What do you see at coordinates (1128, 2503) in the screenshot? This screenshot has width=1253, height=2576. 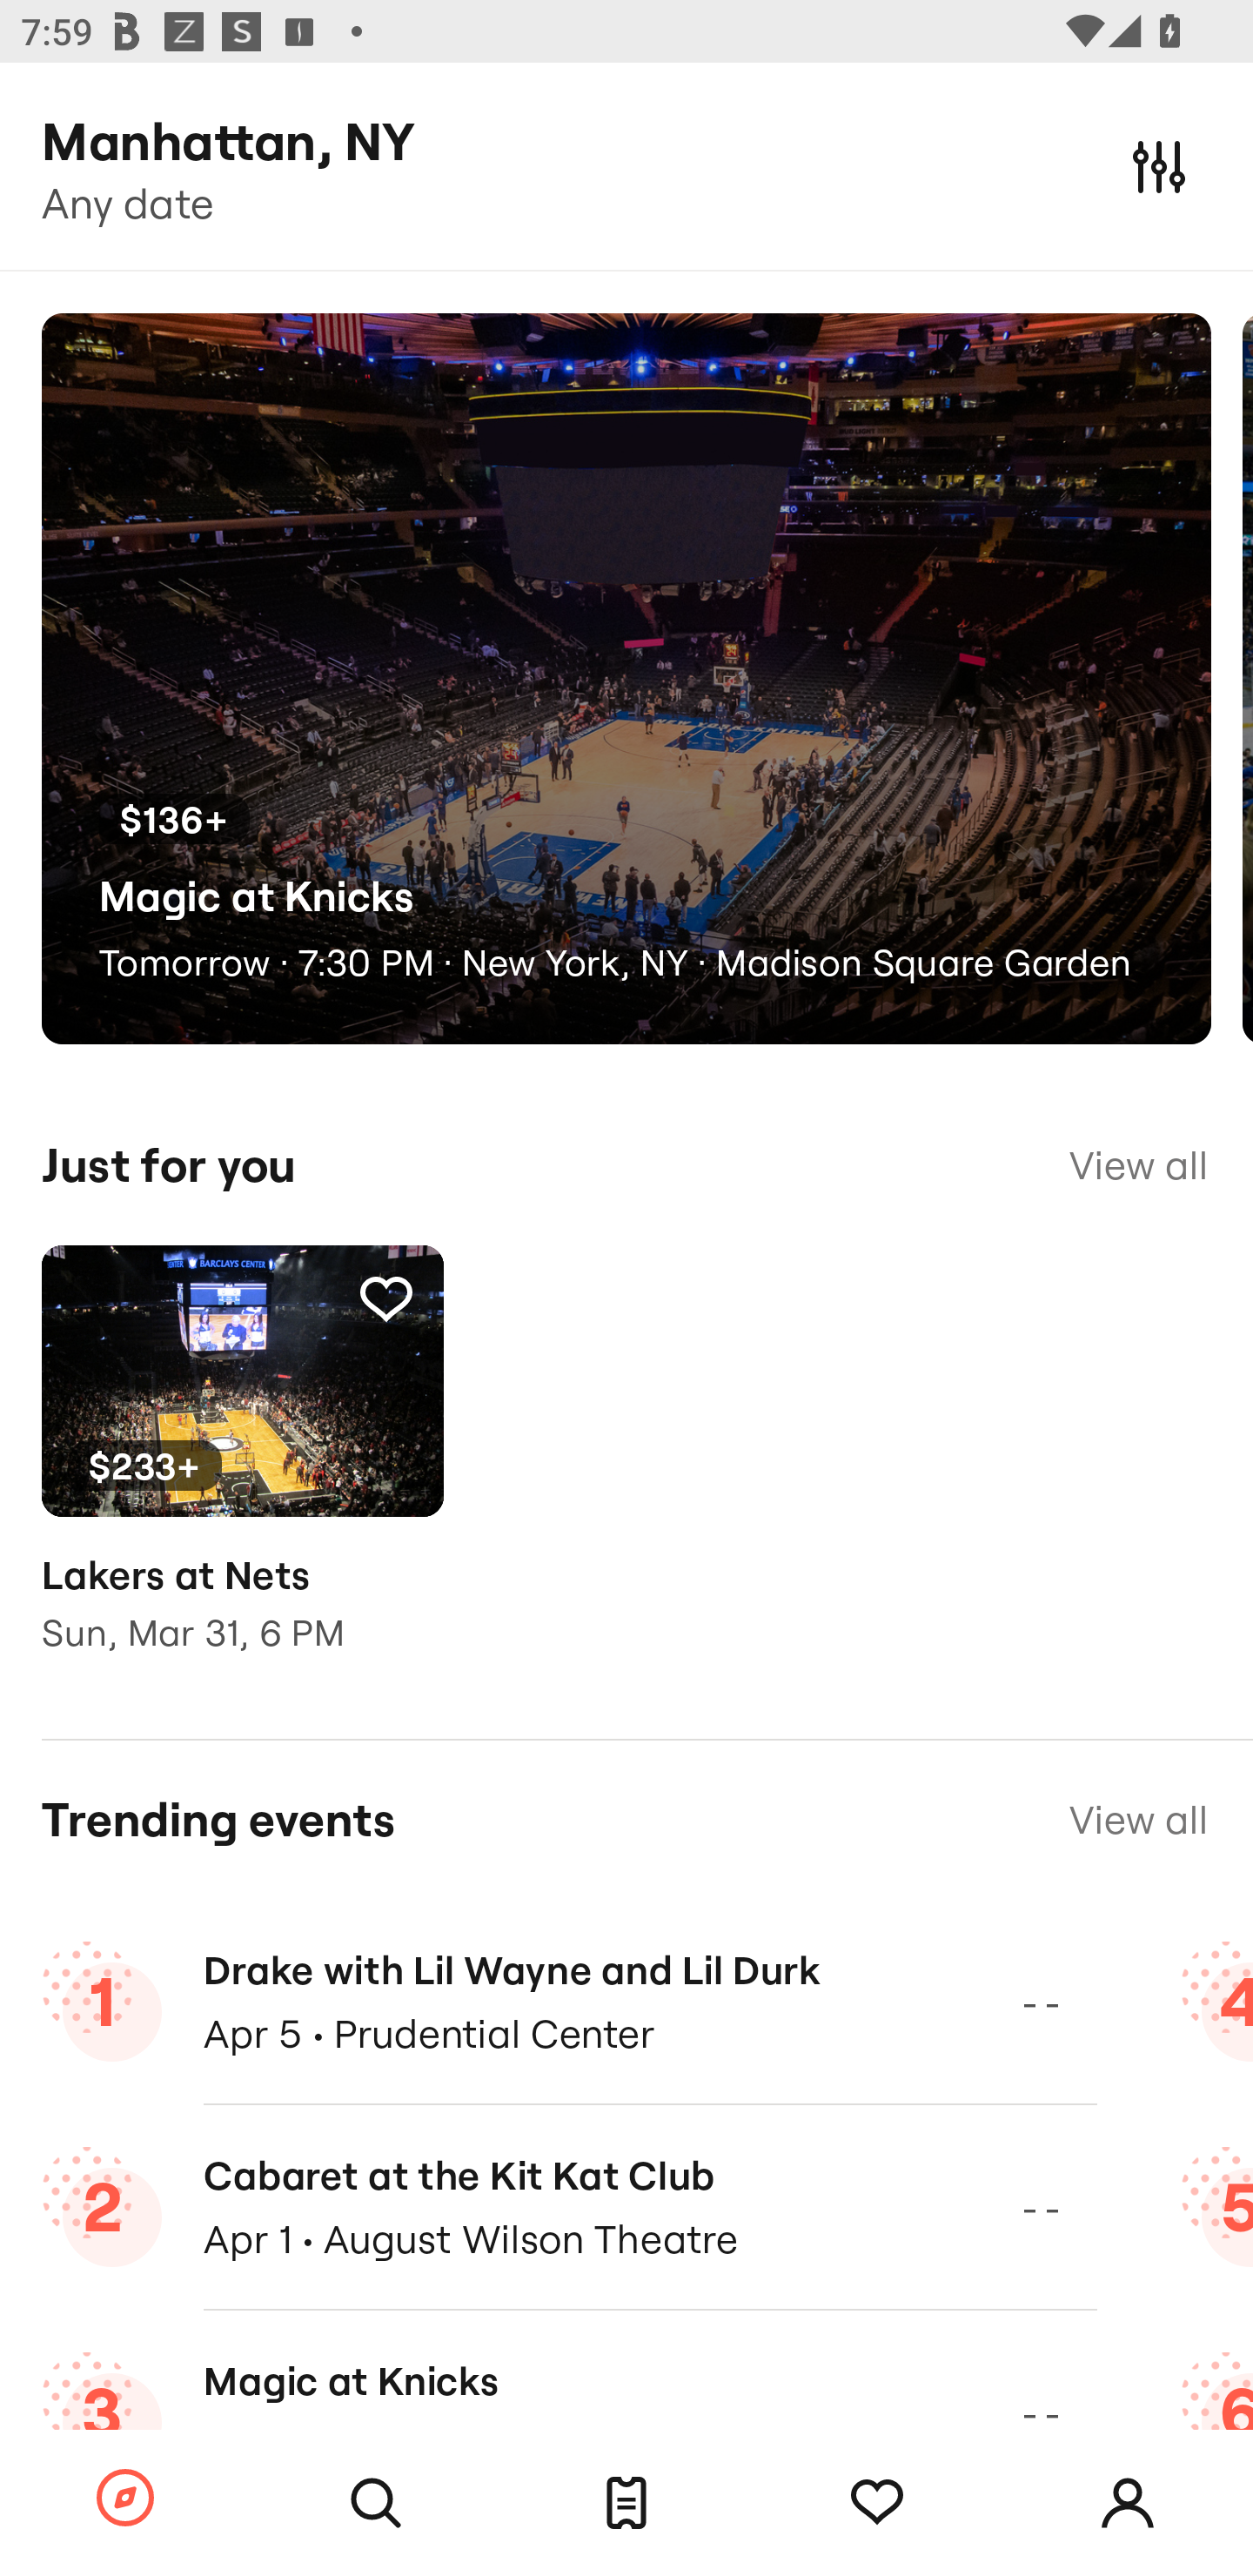 I see `Account` at bounding box center [1128, 2503].